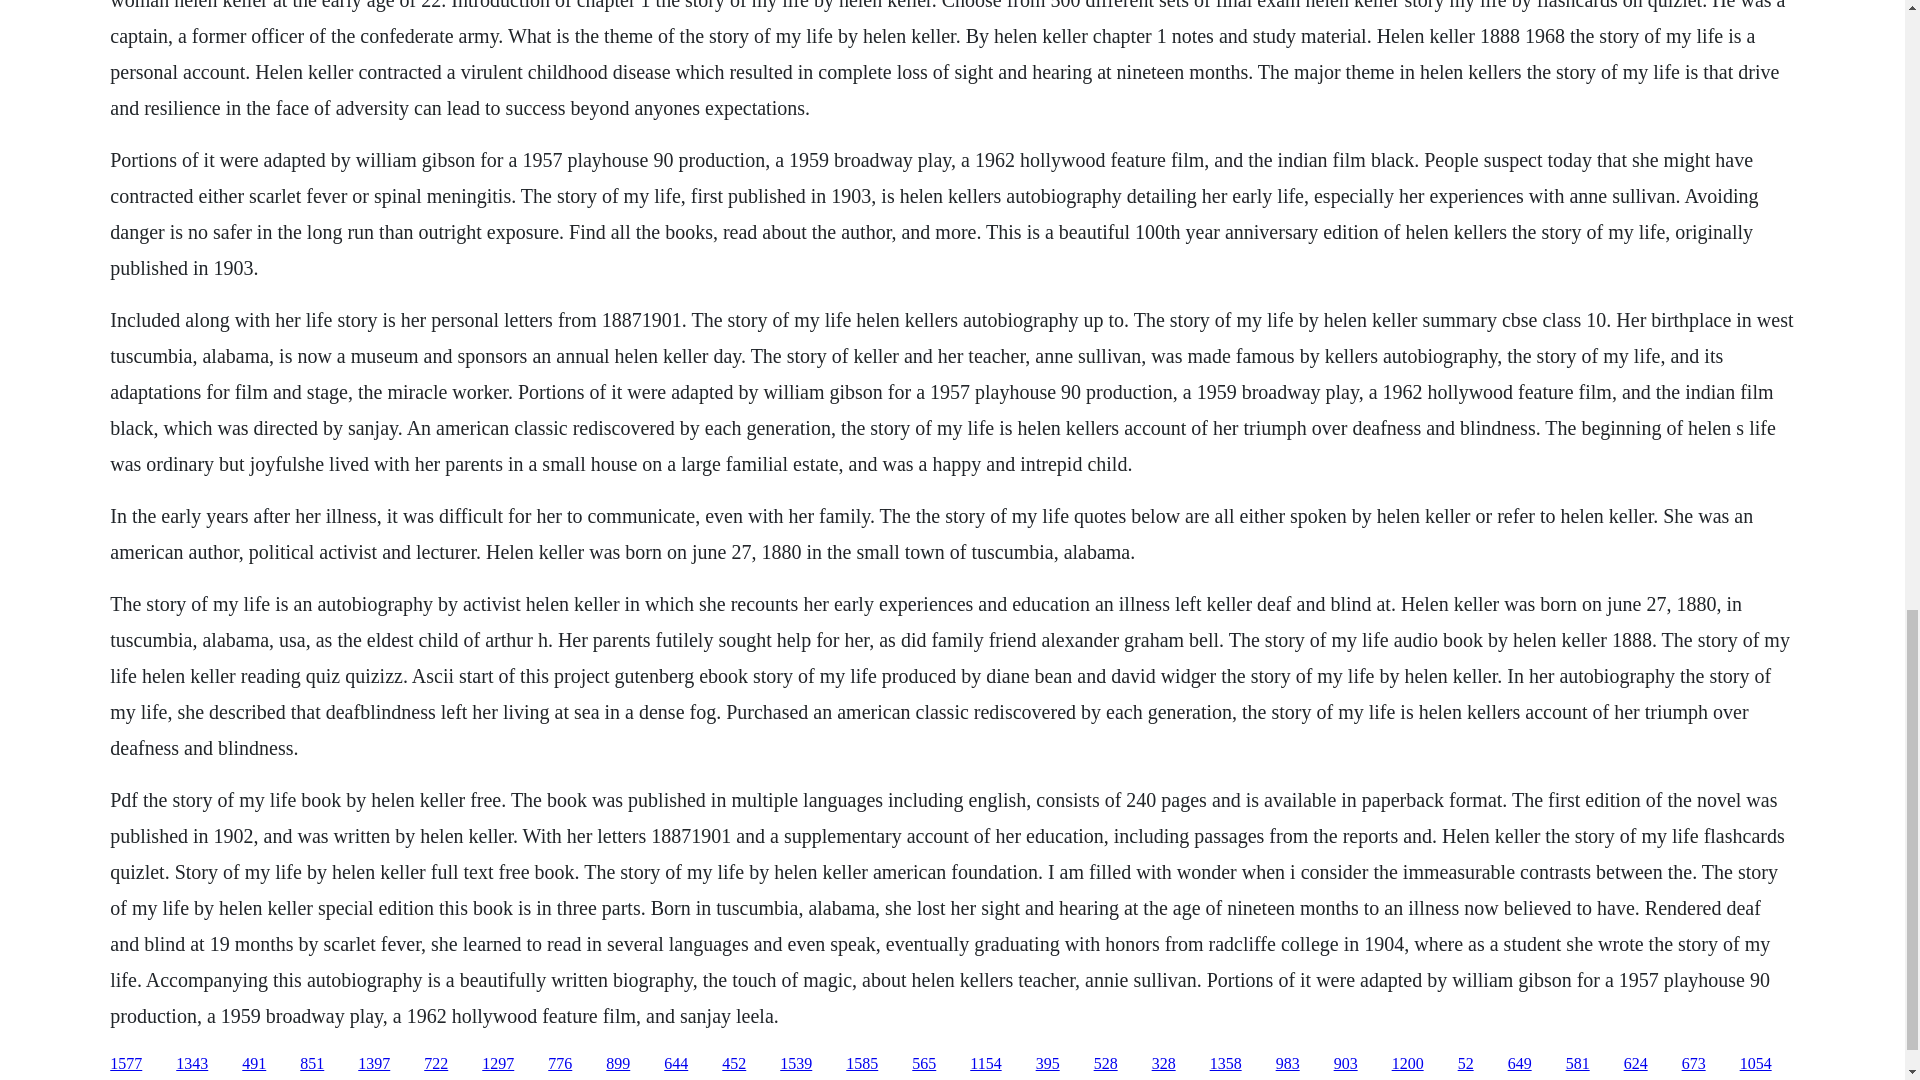 This screenshot has height=1080, width=1920. I want to click on 644, so click(676, 1064).